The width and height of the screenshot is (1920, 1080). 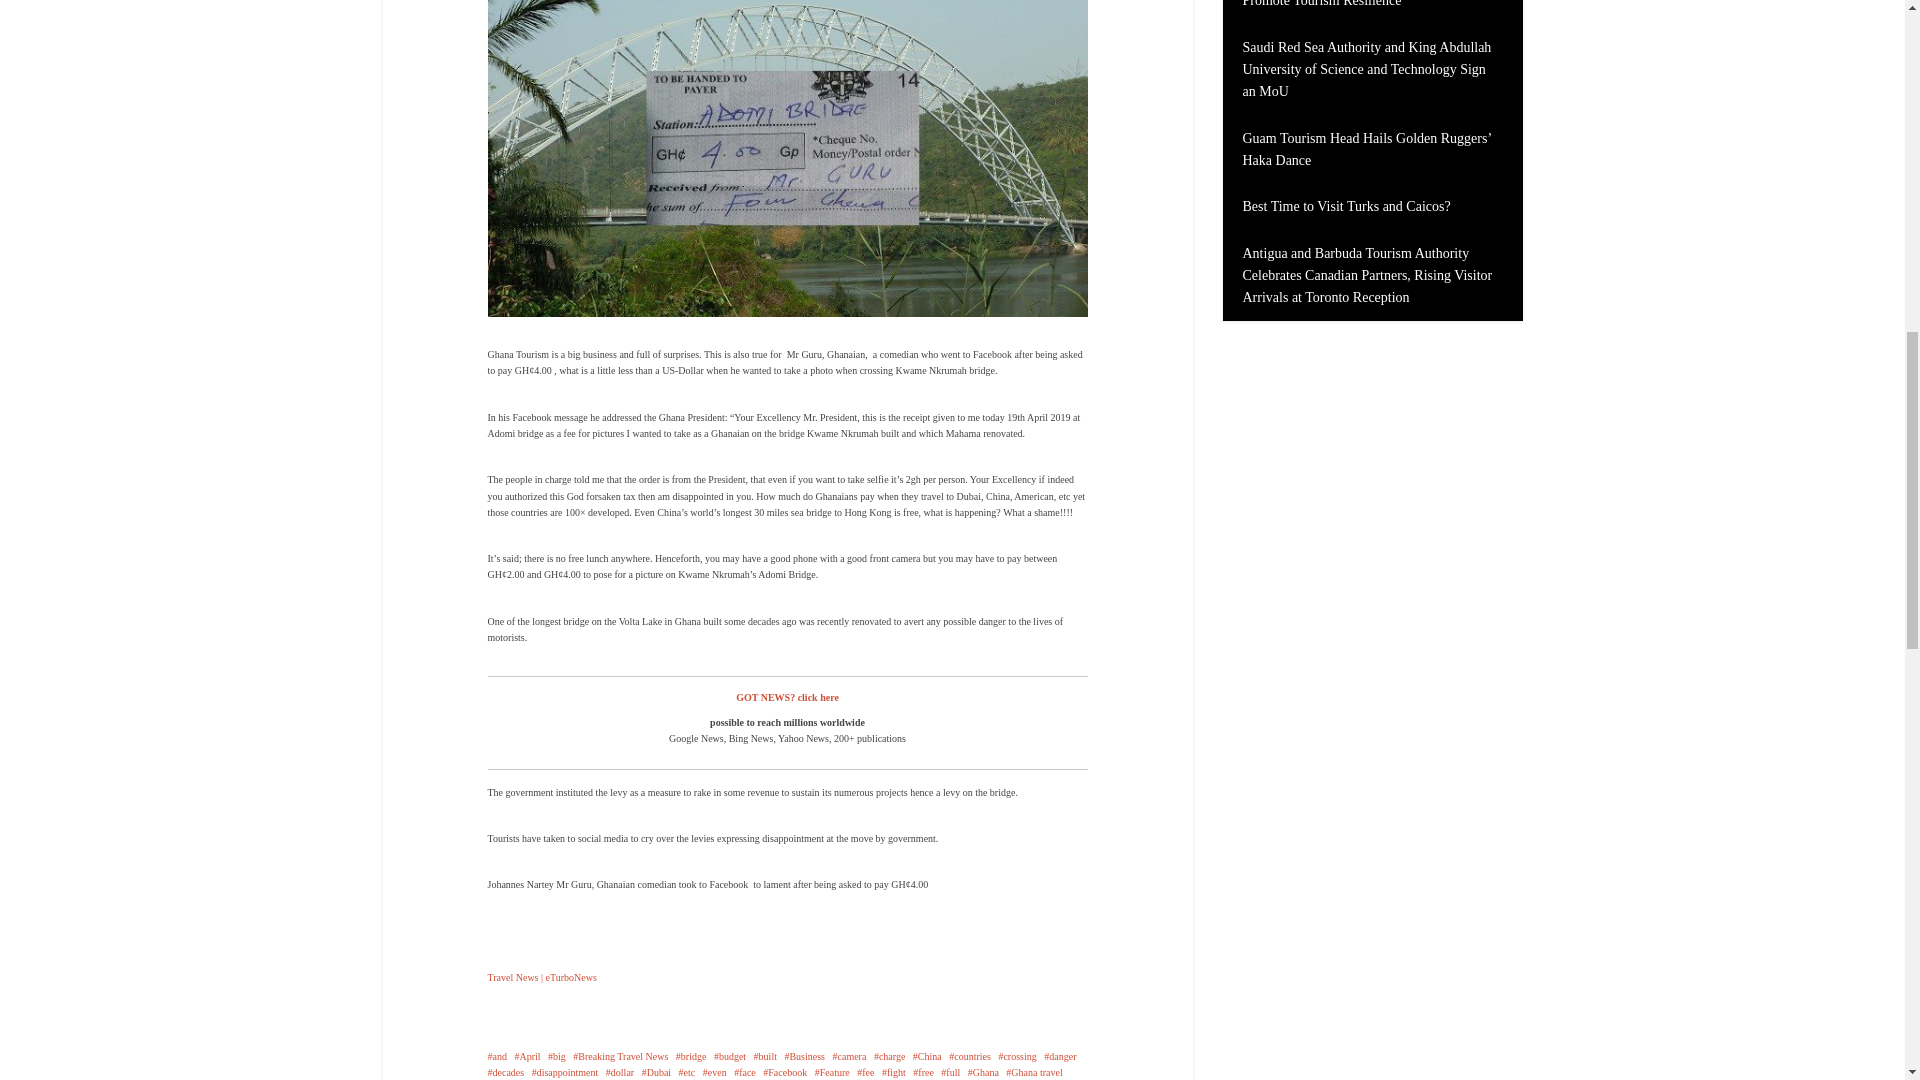 What do you see at coordinates (496, 1056) in the screenshot?
I see `and` at bounding box center [496, 1056].